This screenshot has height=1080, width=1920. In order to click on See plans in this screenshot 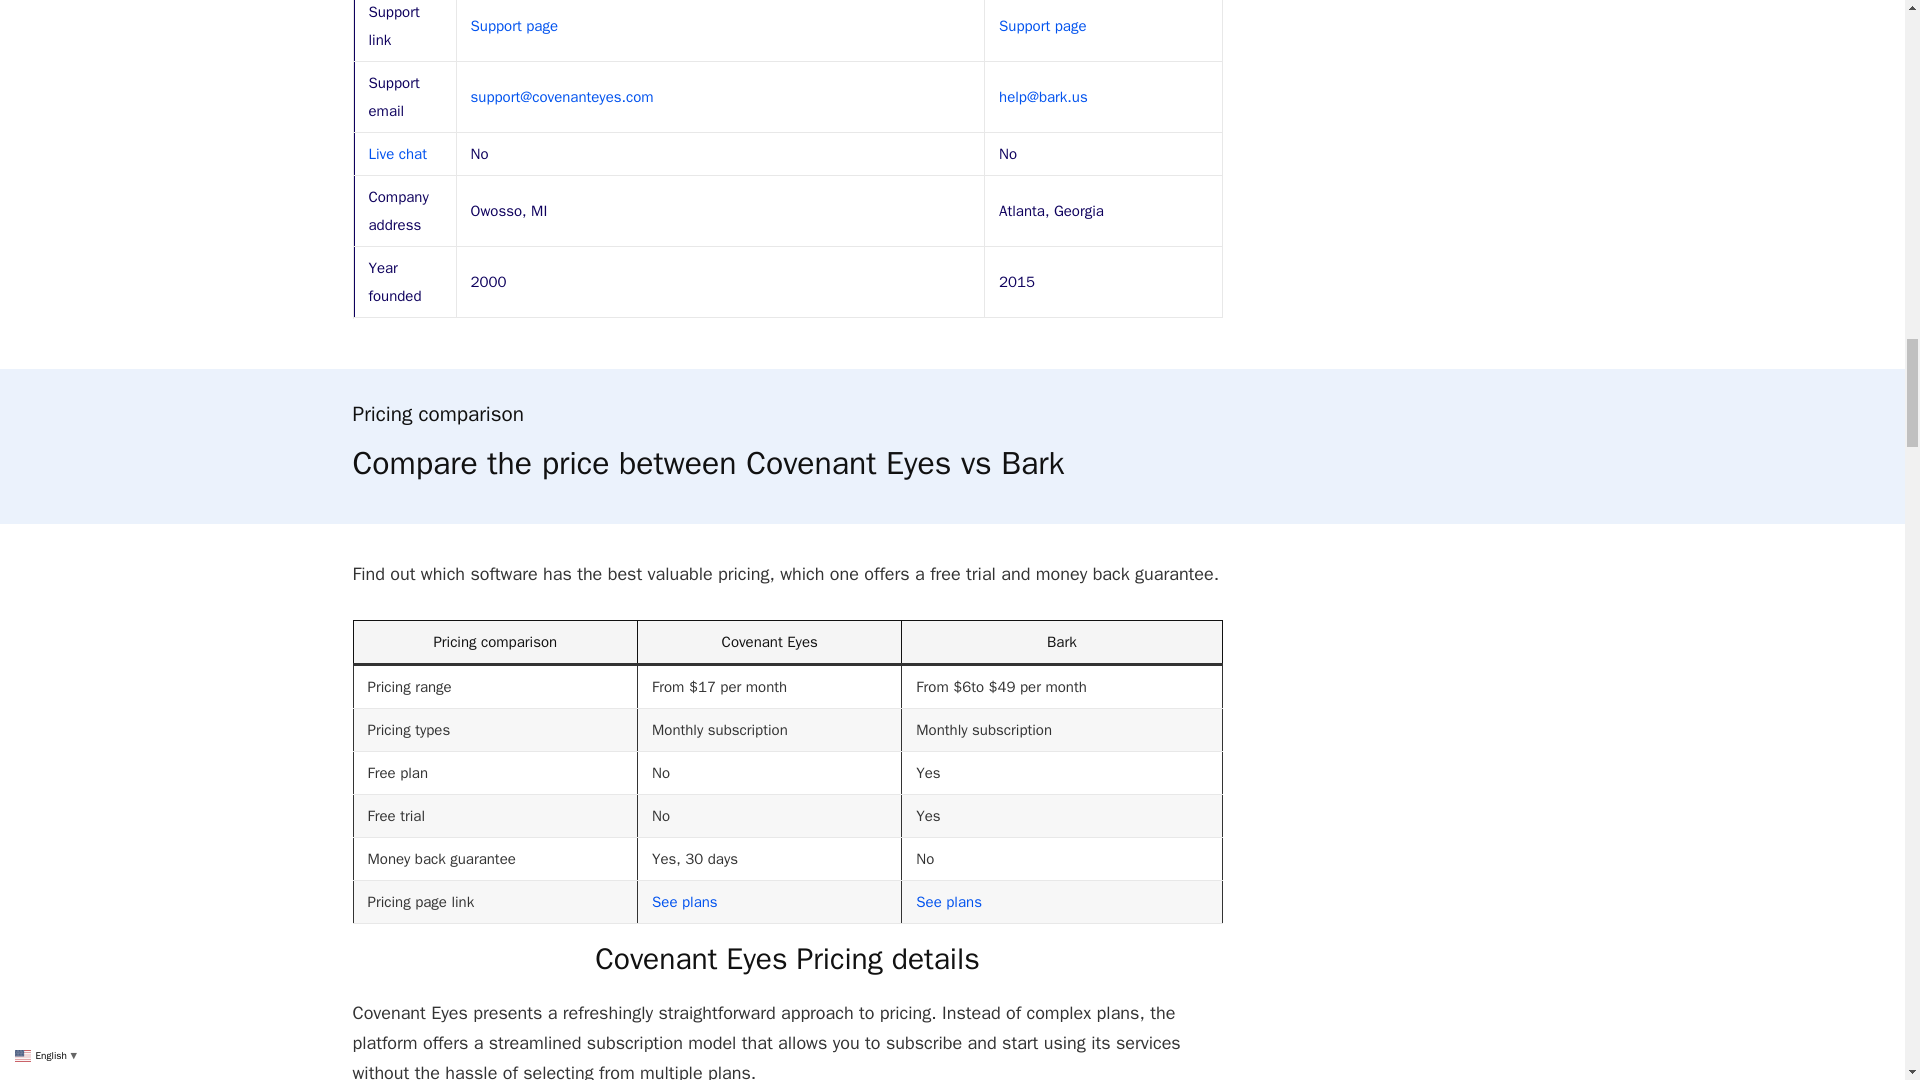, I will do `click(685, 902)`.